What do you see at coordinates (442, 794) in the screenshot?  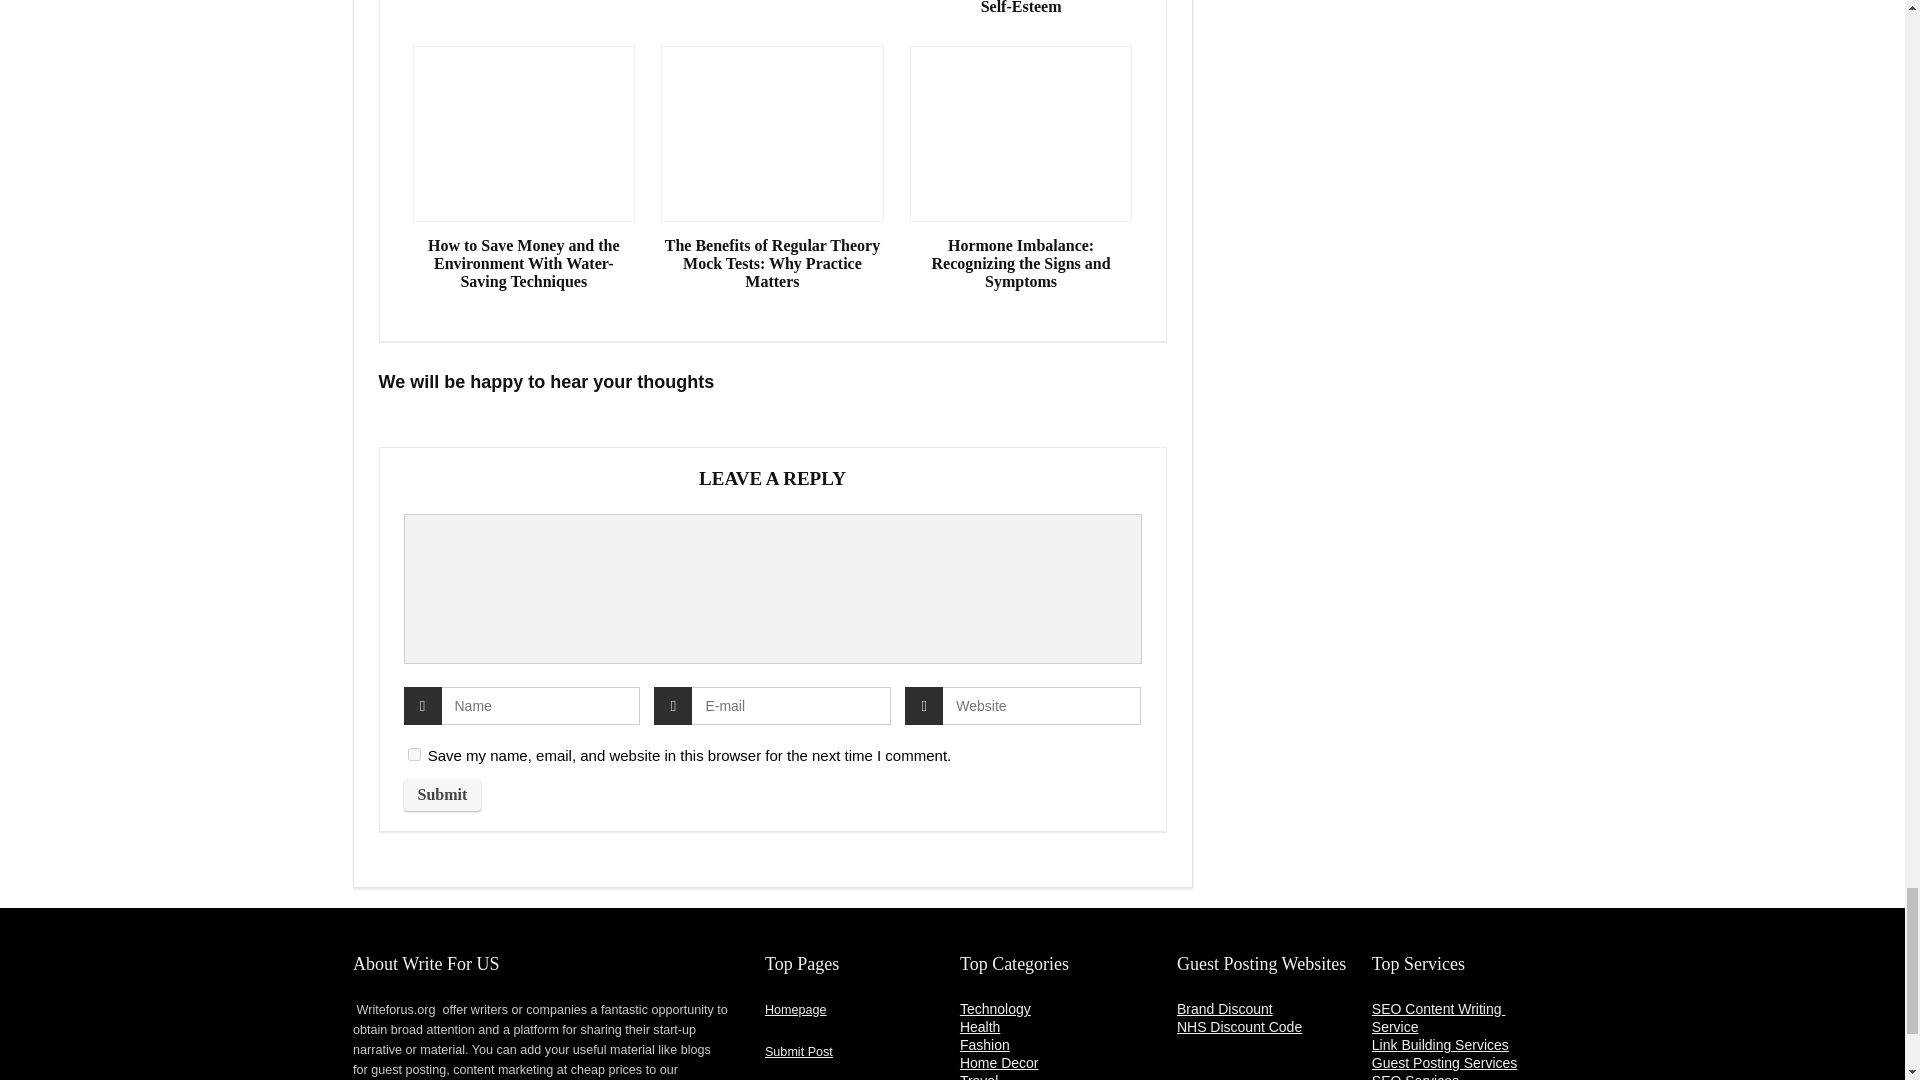 I see `Submit` at bounding box center [442, 794].